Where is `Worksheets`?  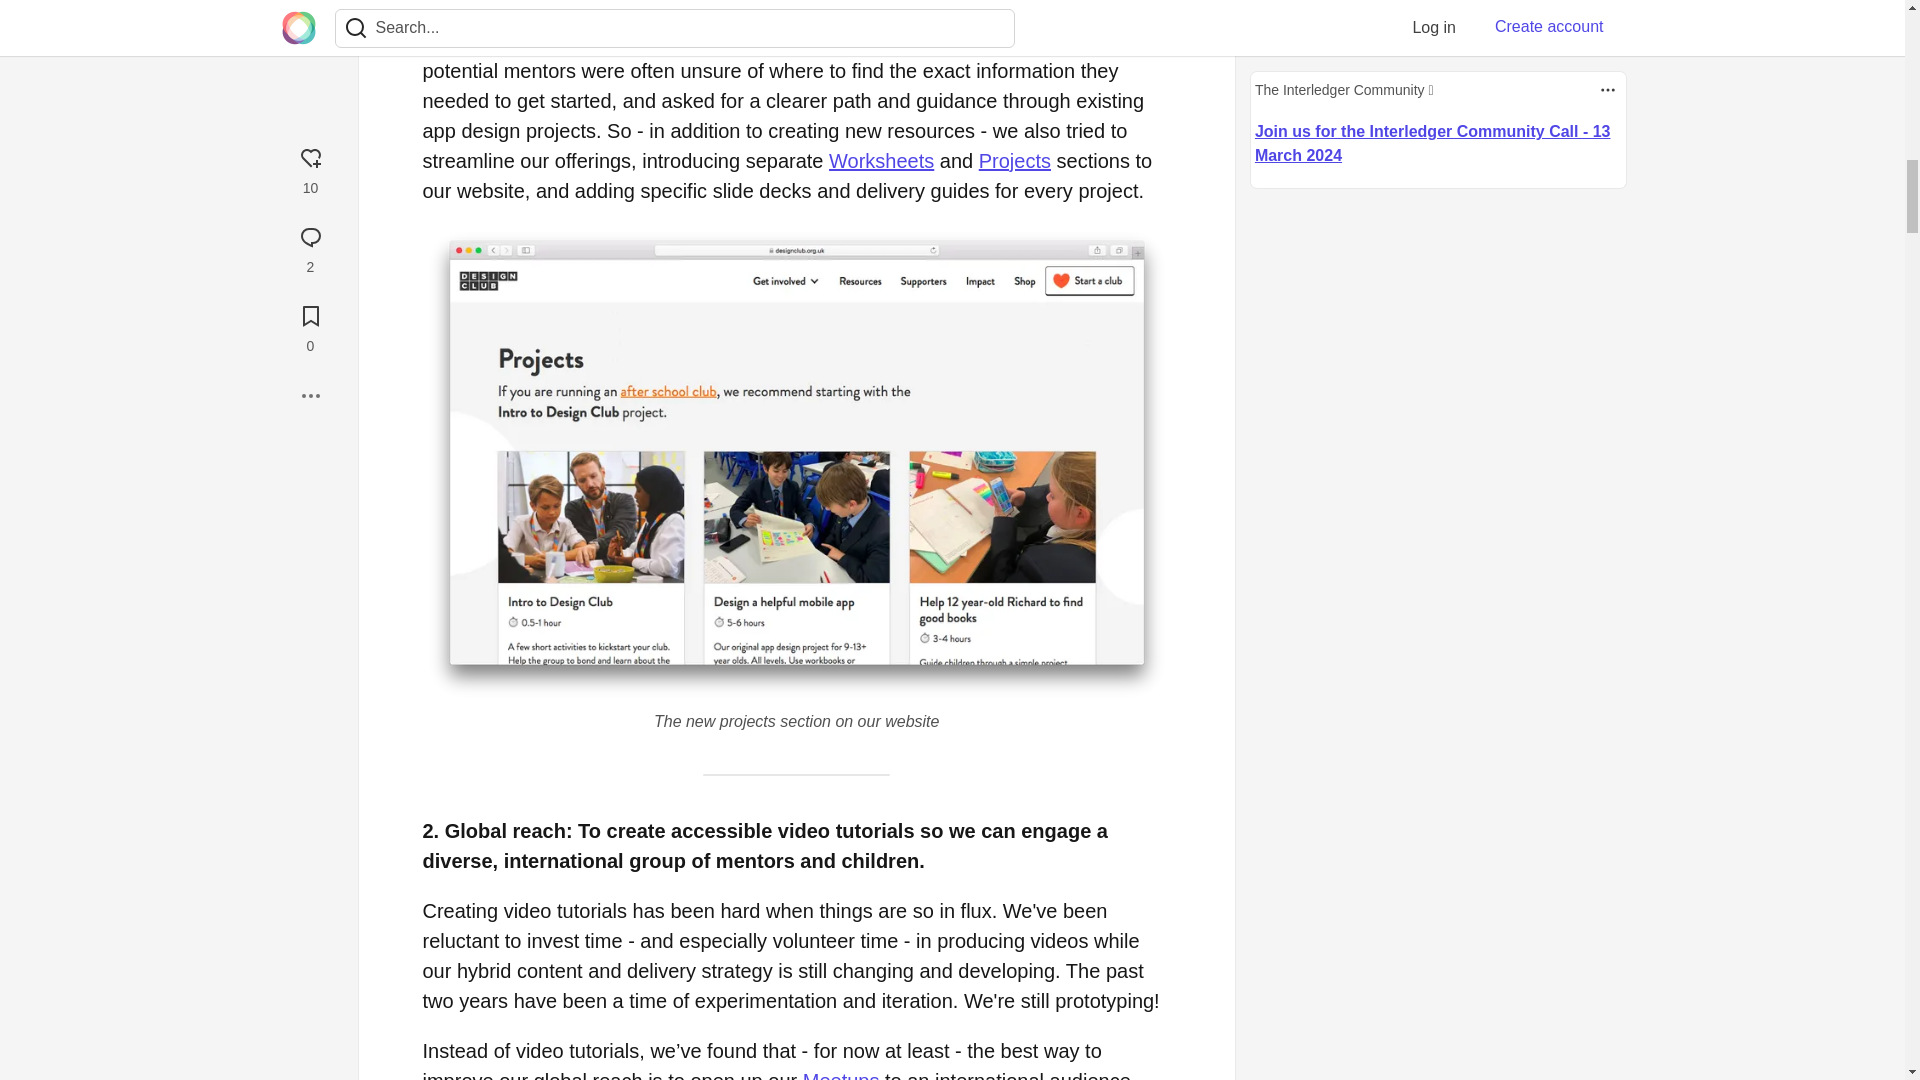 Worksheets is located at coordinates (881, 160).